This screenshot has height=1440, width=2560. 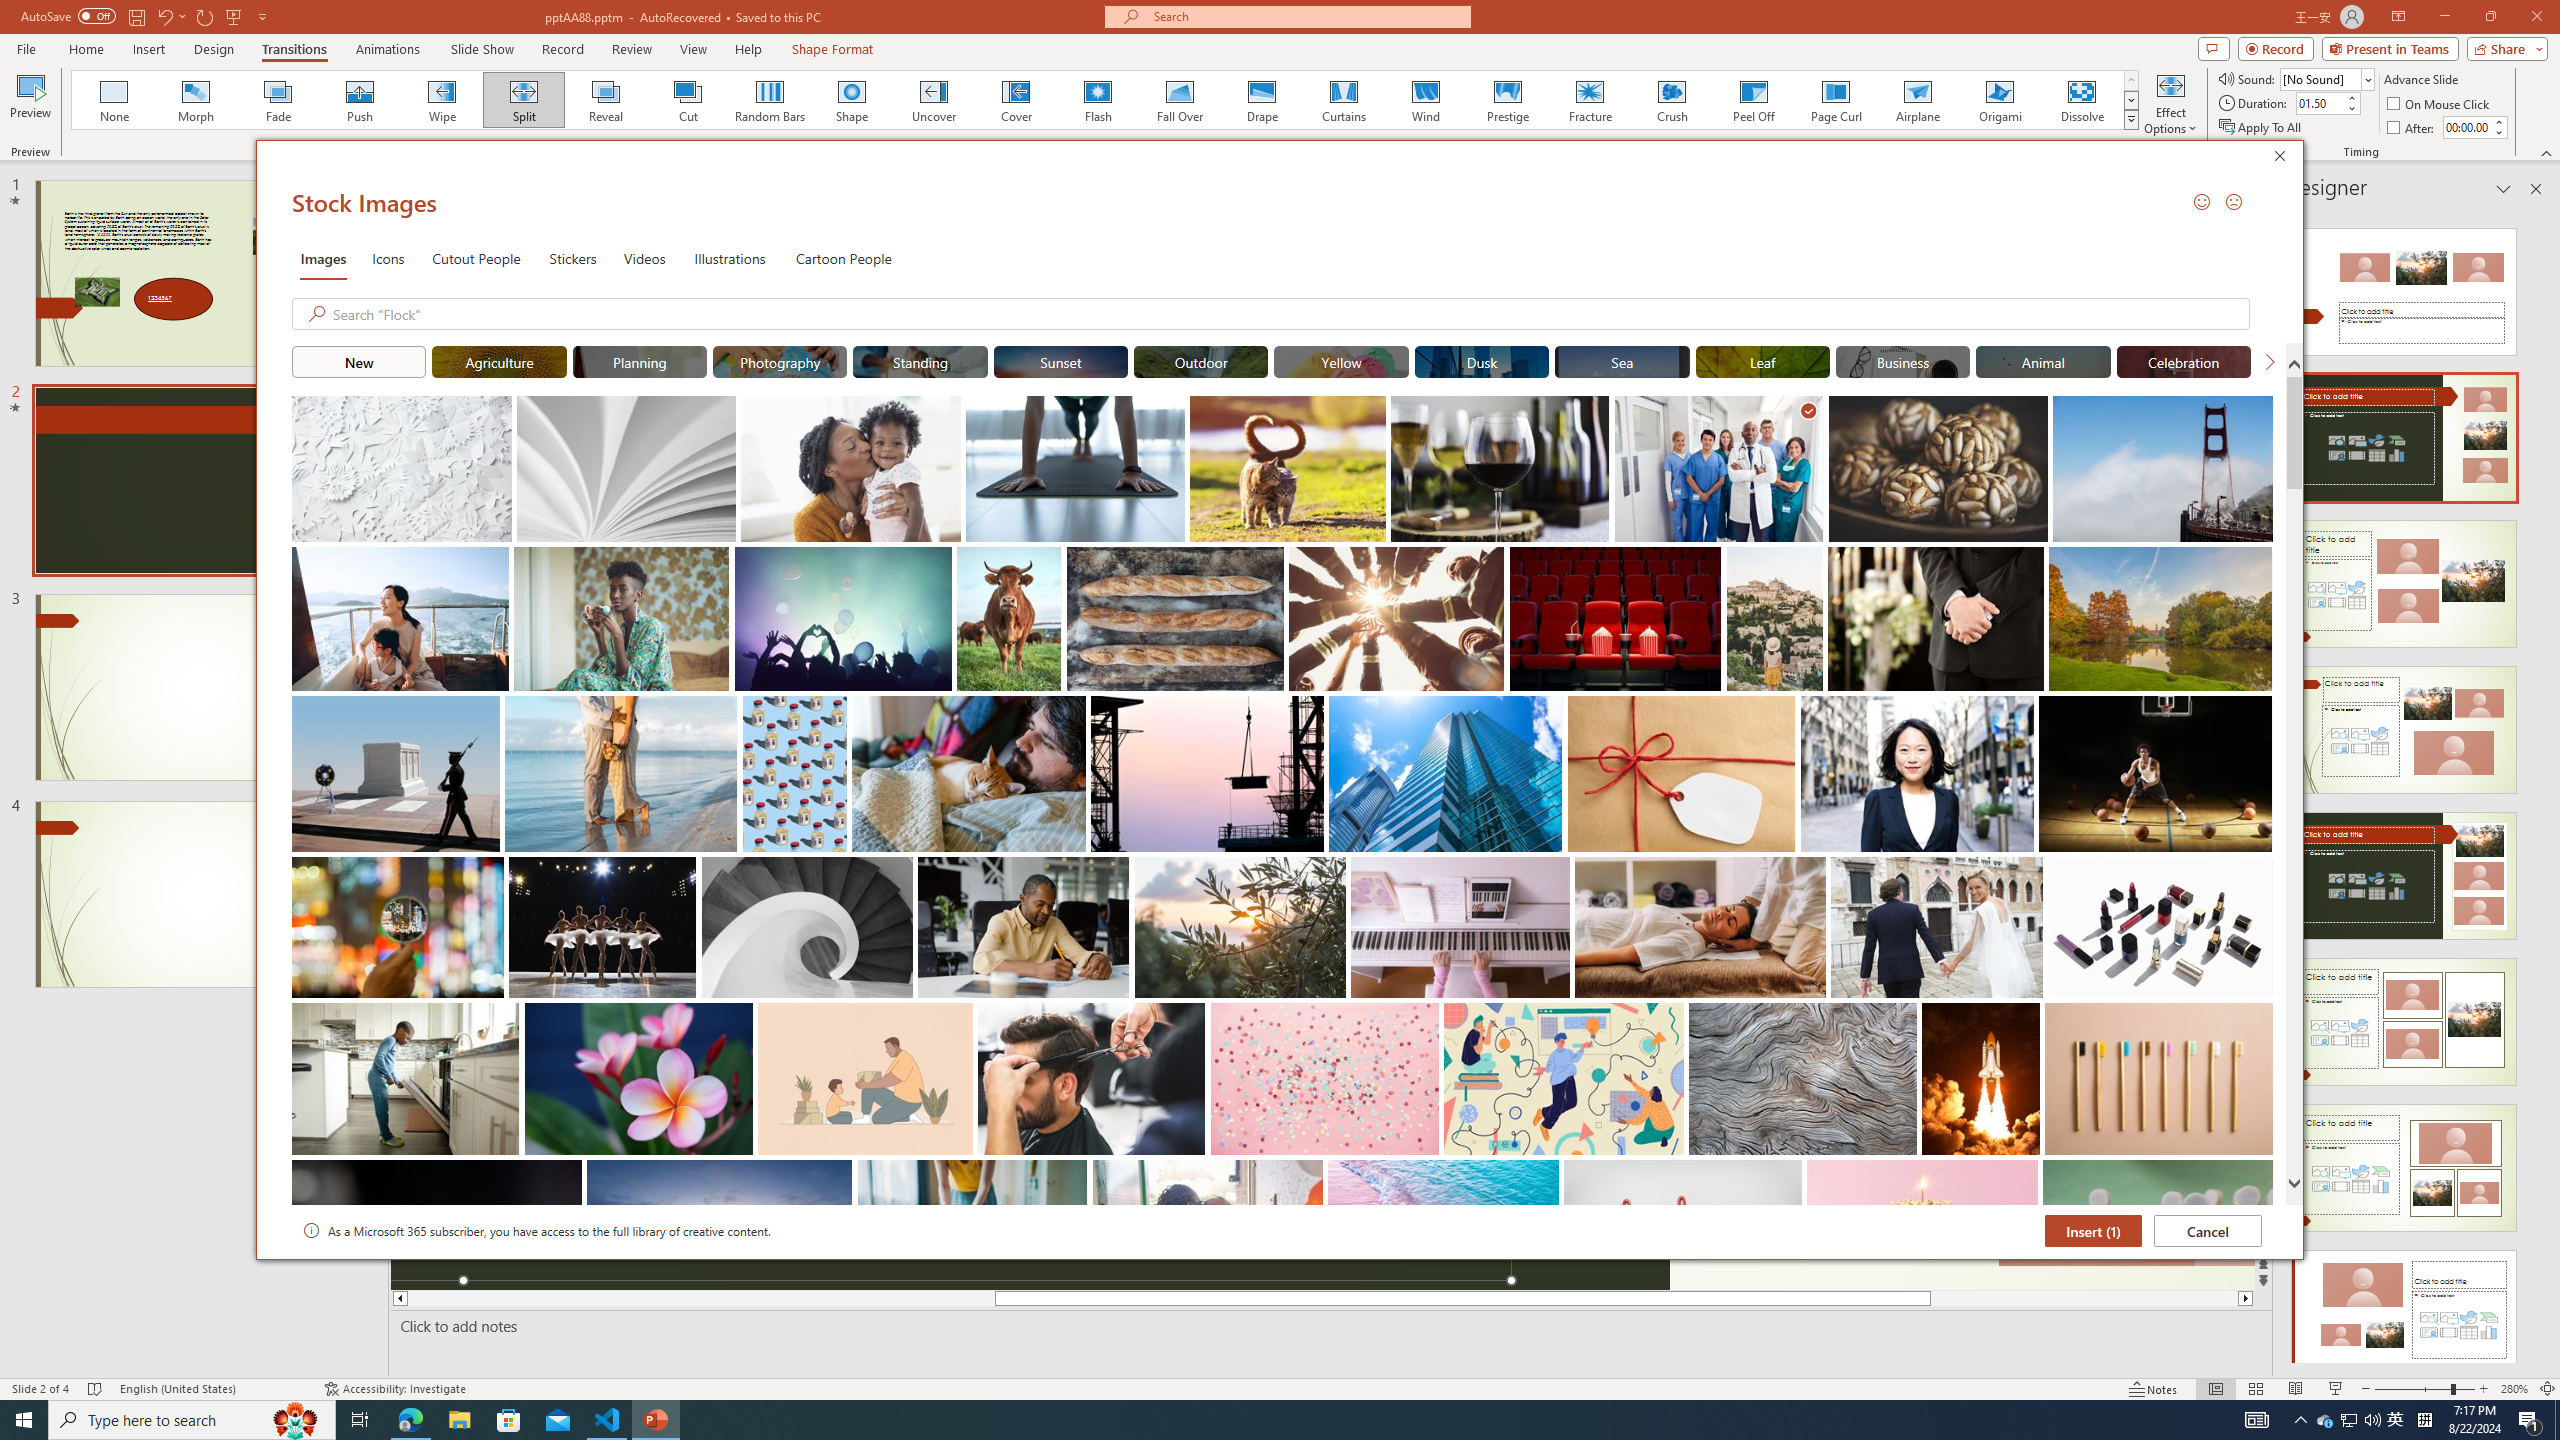 I want to click on Prestige, so click(x=1507, y=100).